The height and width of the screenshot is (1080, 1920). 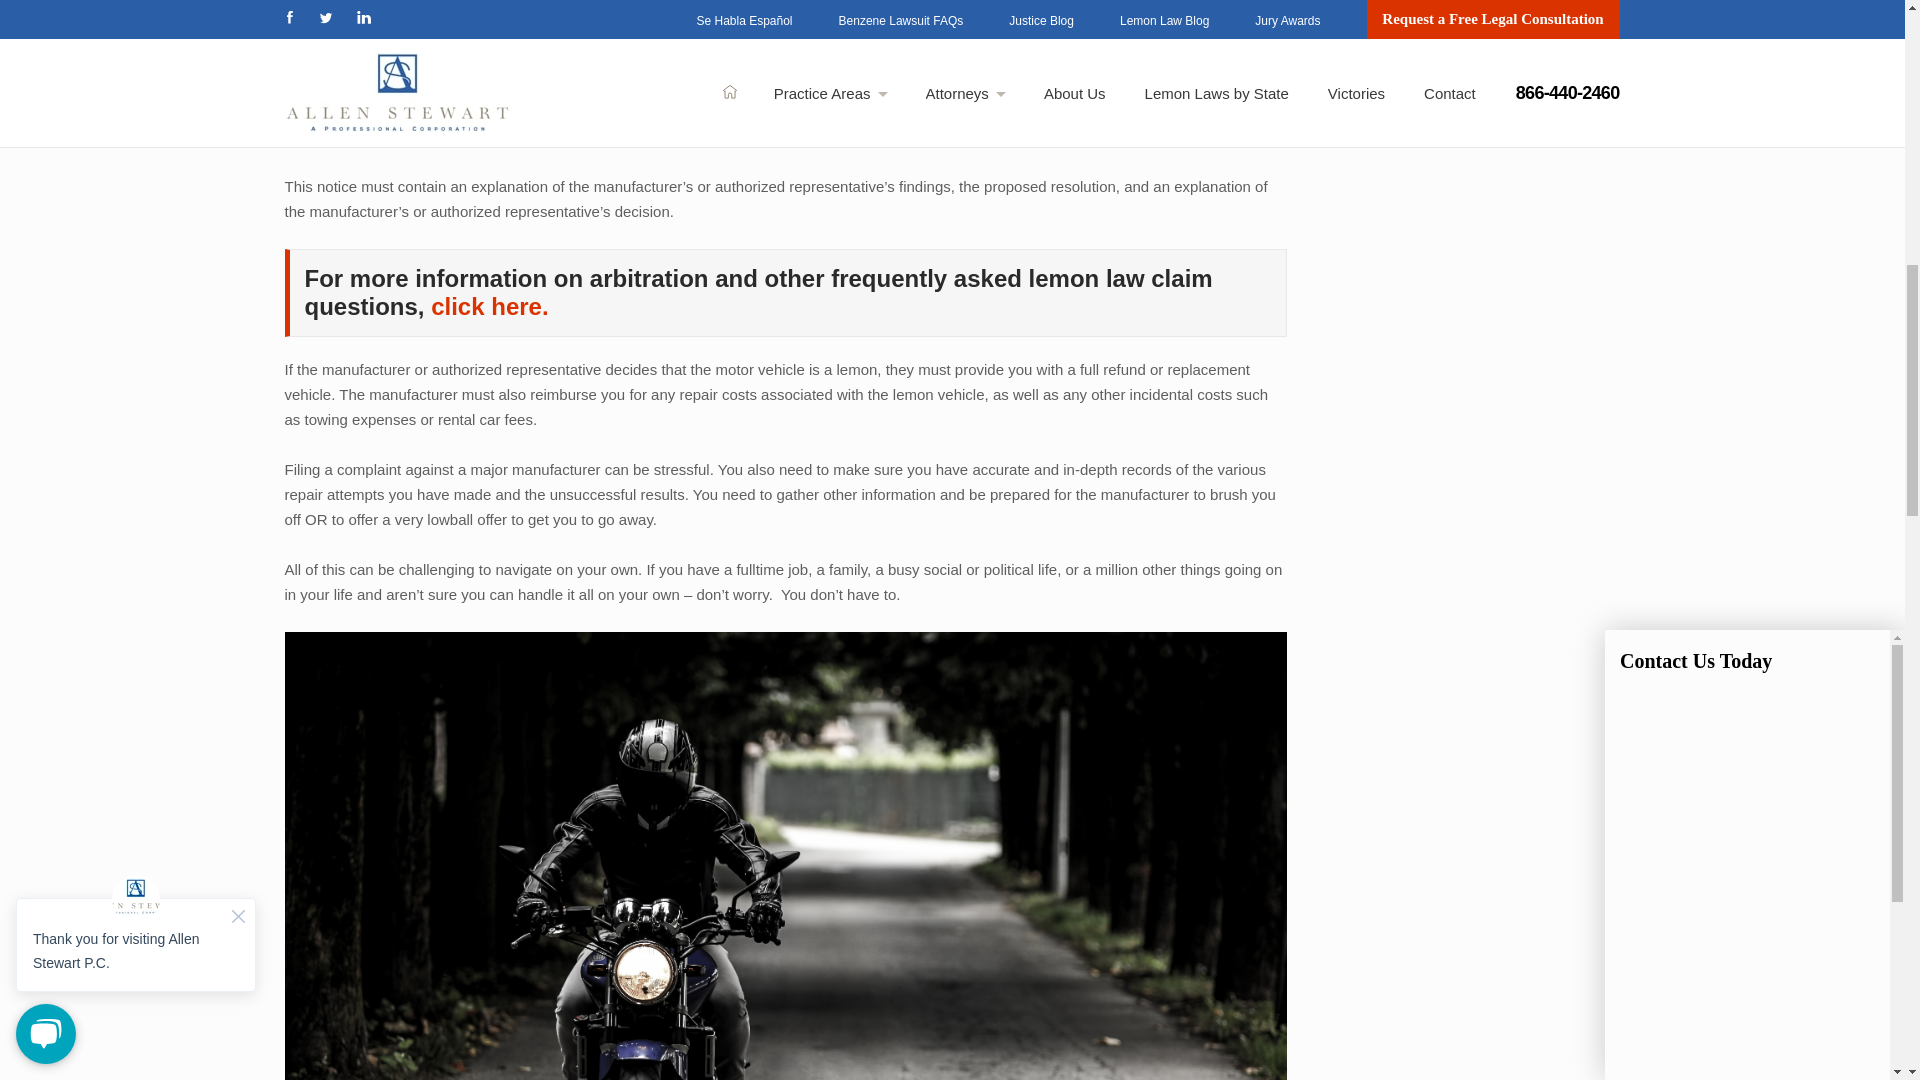 I want to click on Form 0, so click(x=1748, y=143).